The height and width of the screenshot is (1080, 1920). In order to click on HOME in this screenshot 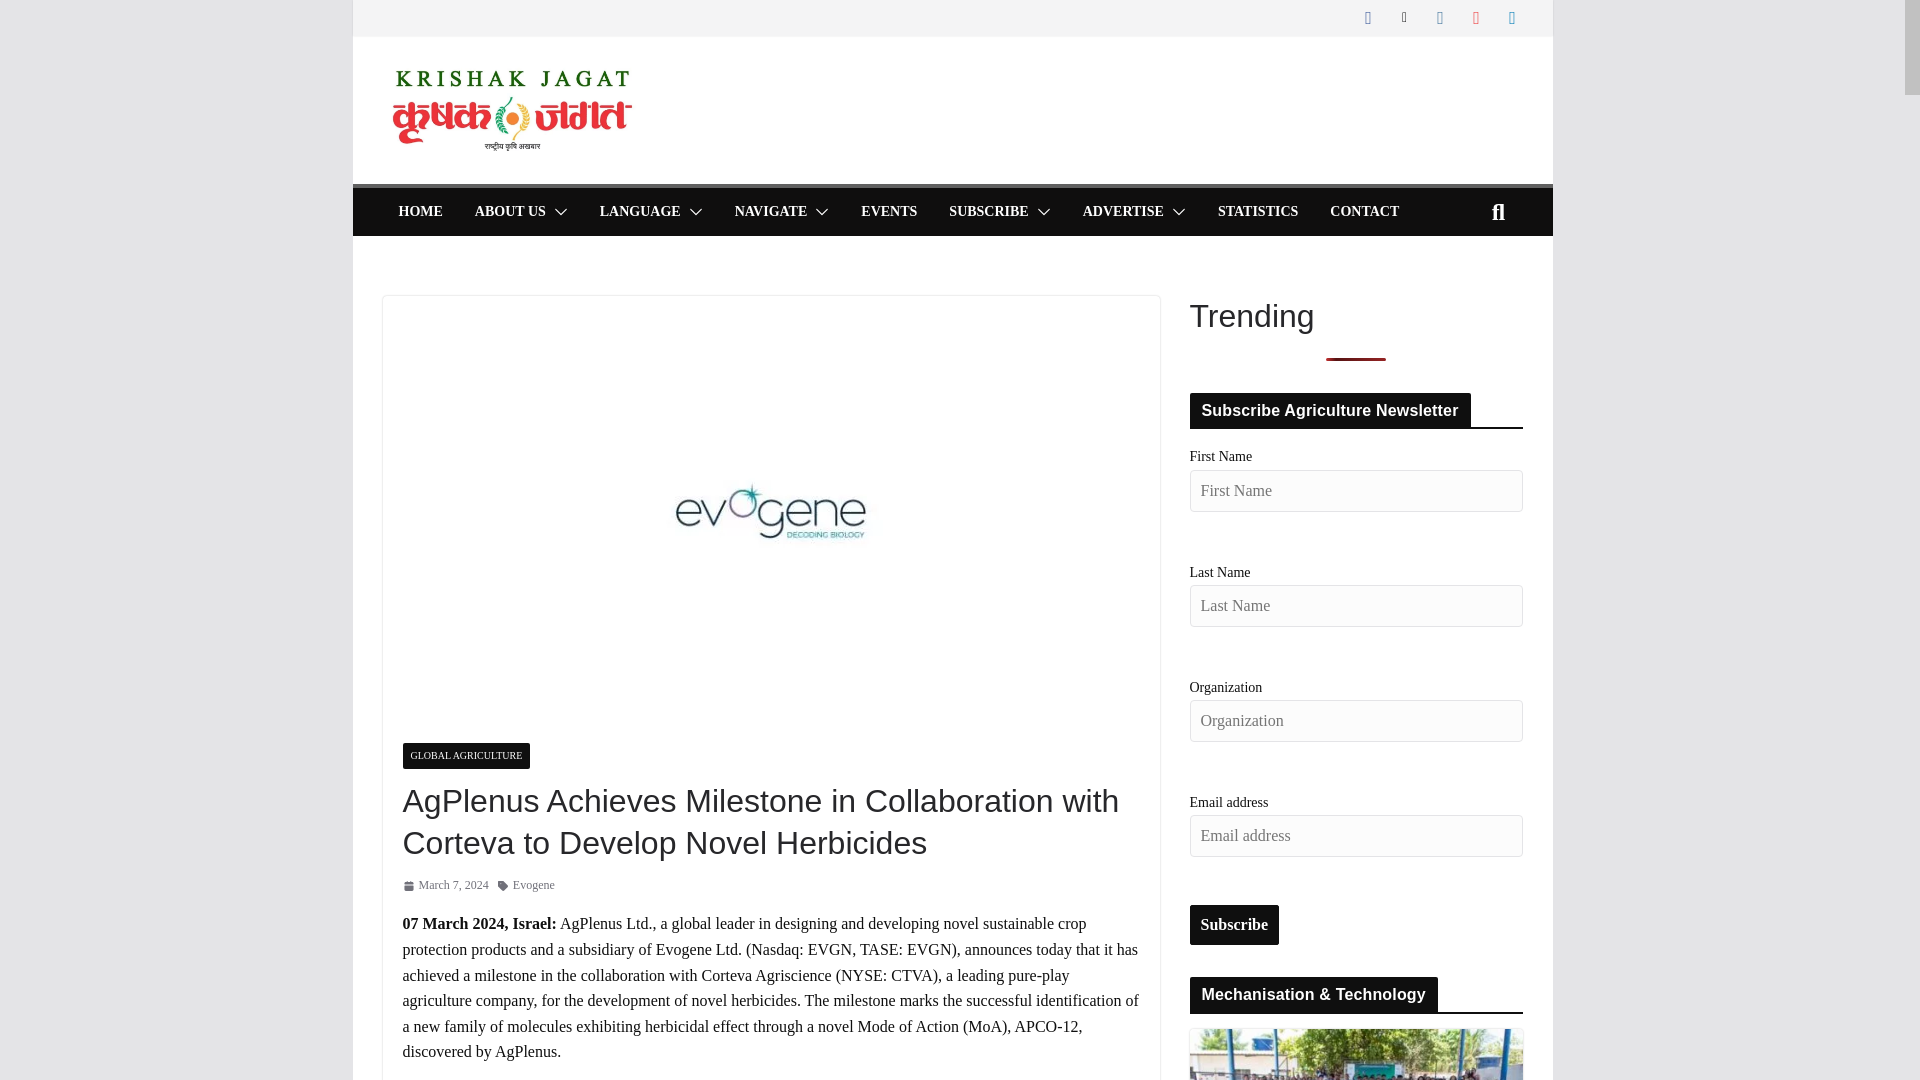, I will do `click(419, 211)`.